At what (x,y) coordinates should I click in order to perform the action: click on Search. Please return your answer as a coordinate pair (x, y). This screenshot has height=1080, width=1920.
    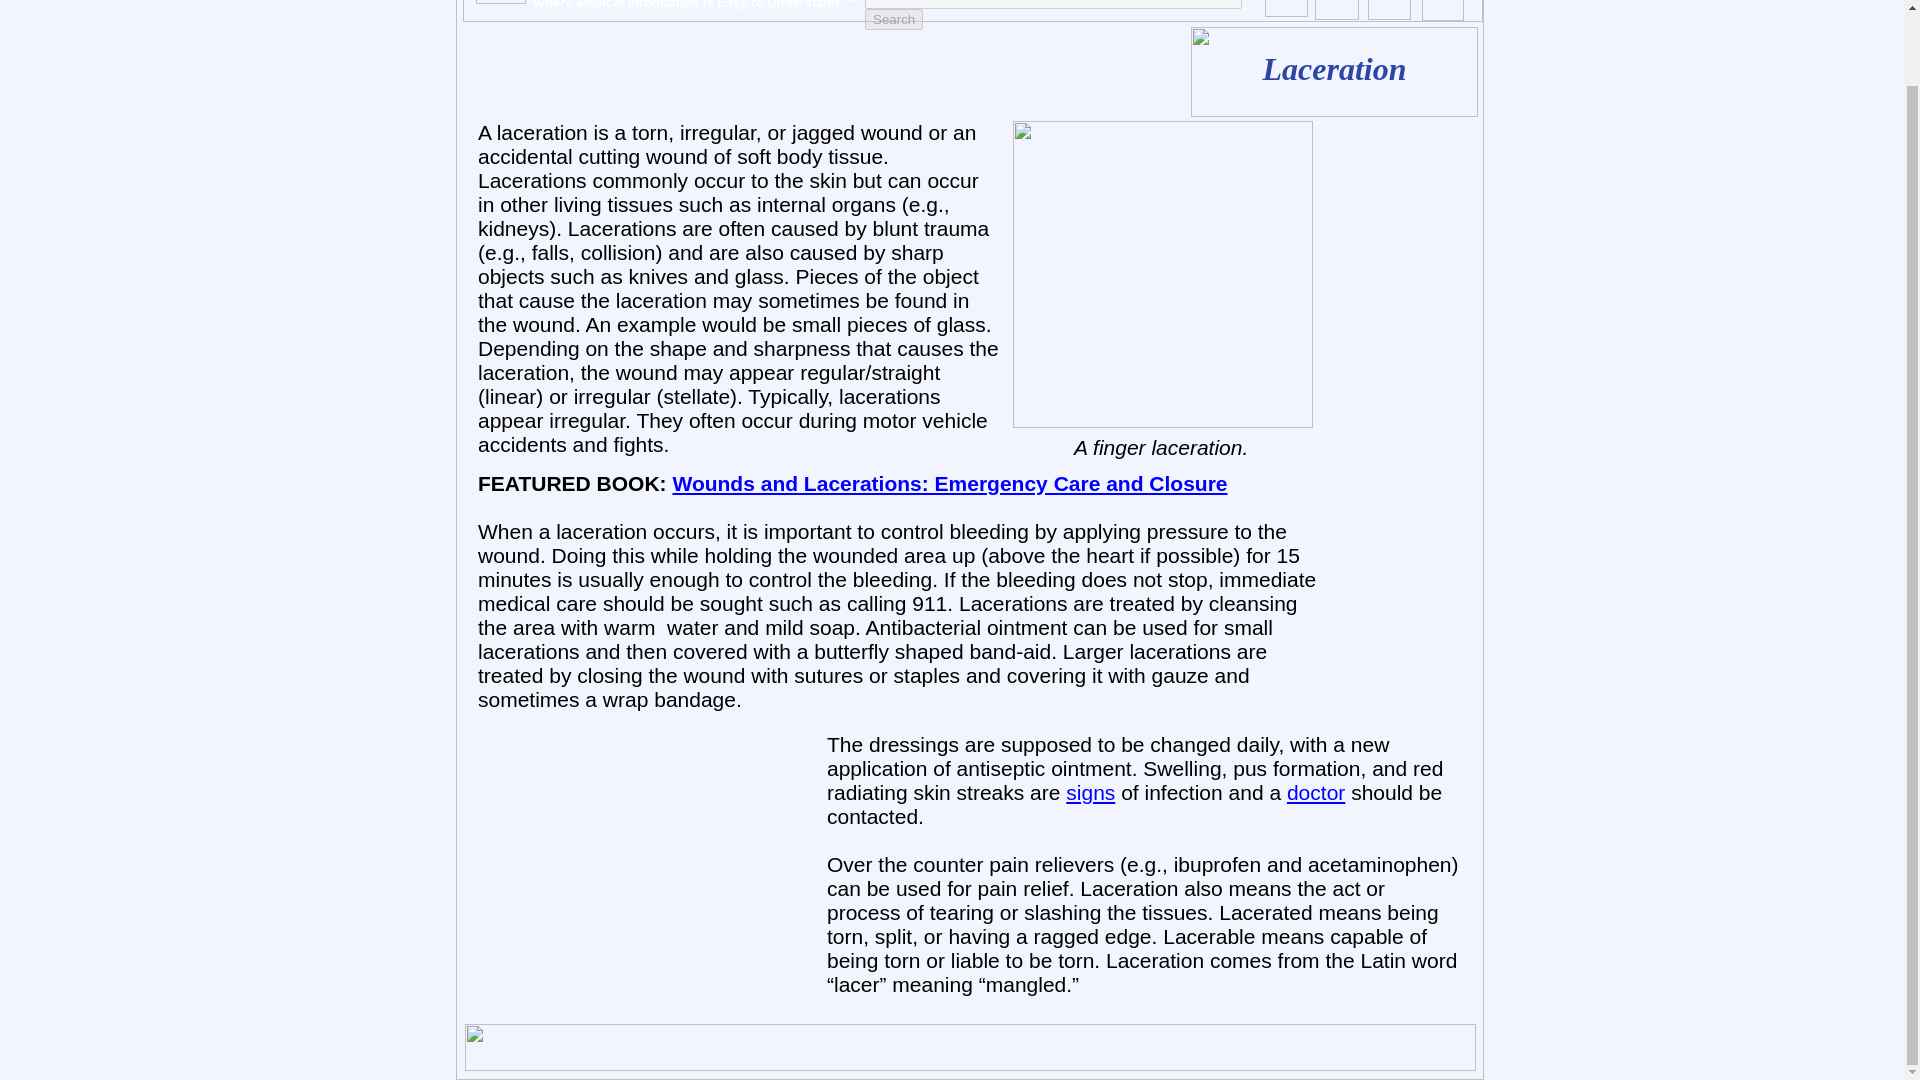
    Looking at the image, I should click on (894, 19).